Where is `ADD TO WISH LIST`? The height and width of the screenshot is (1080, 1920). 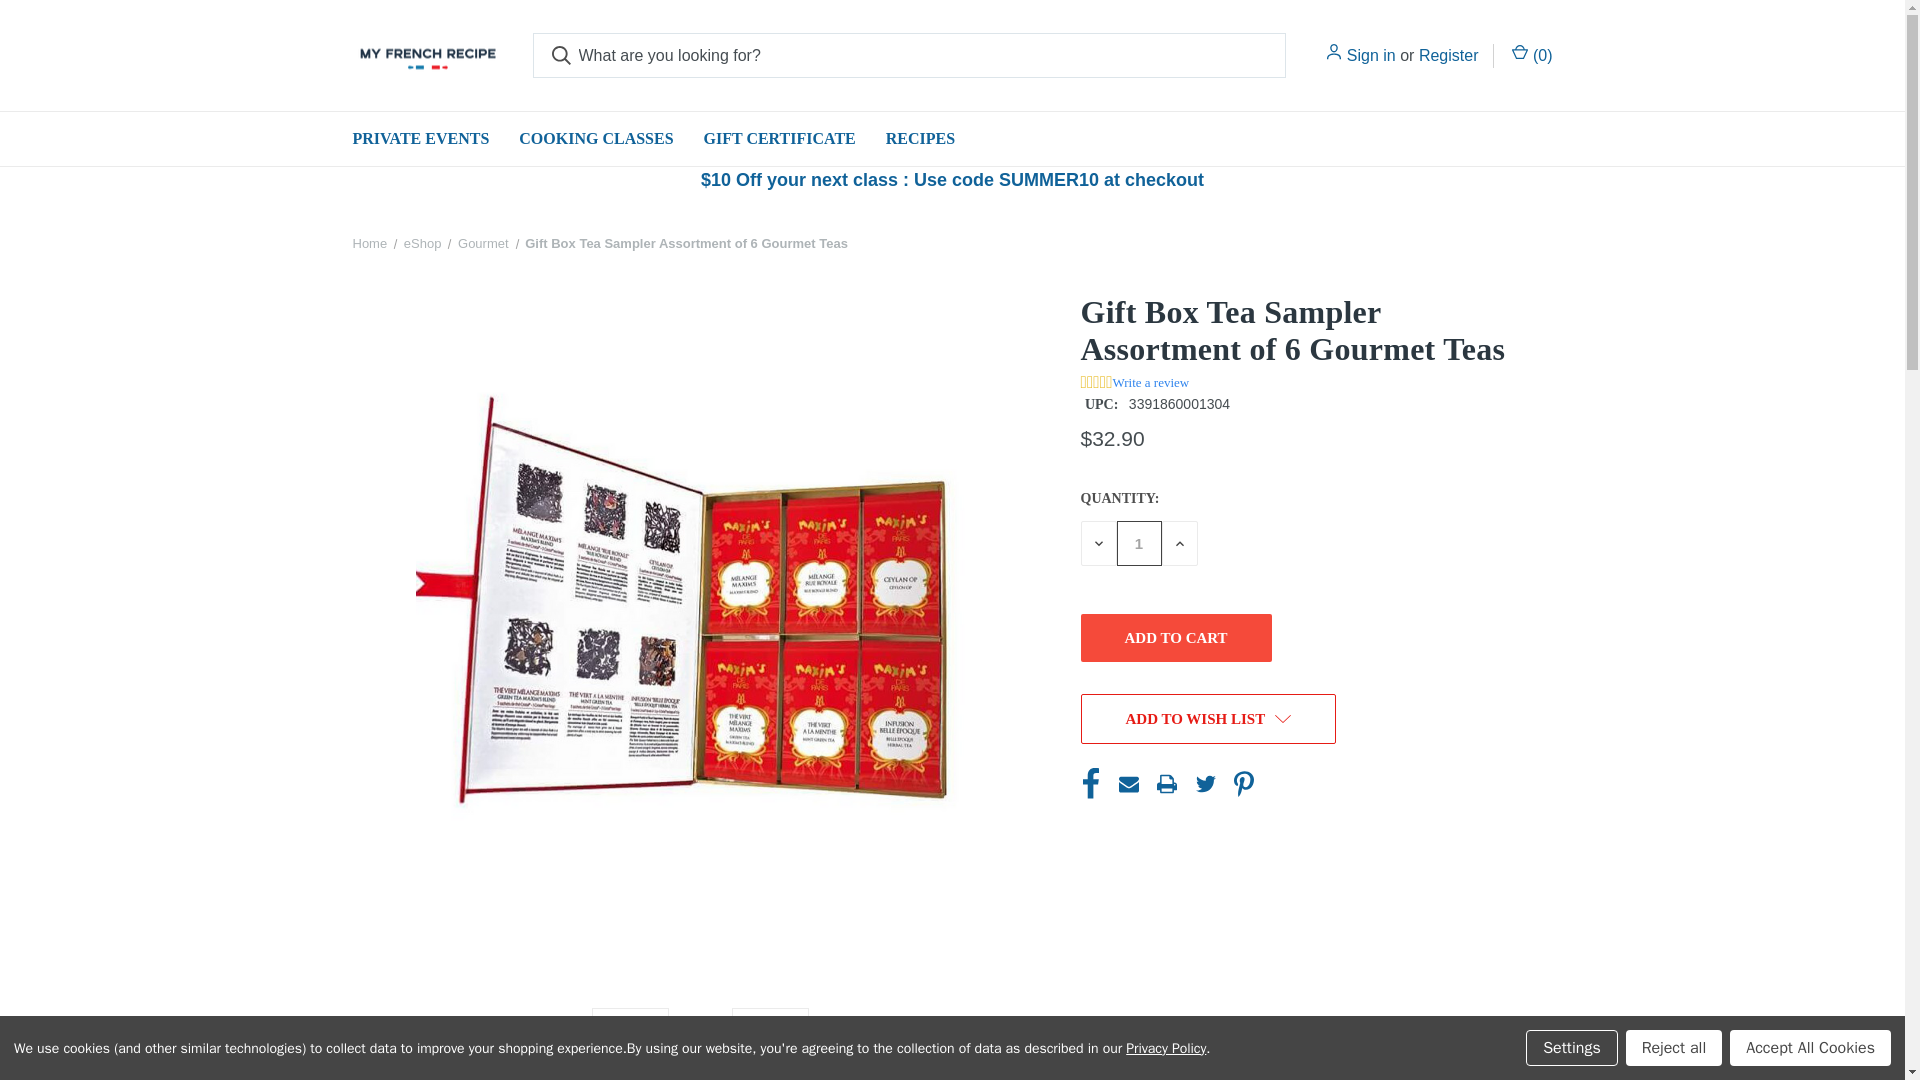
ADD TO WISH LIST is located at coordinates (1208, 719).